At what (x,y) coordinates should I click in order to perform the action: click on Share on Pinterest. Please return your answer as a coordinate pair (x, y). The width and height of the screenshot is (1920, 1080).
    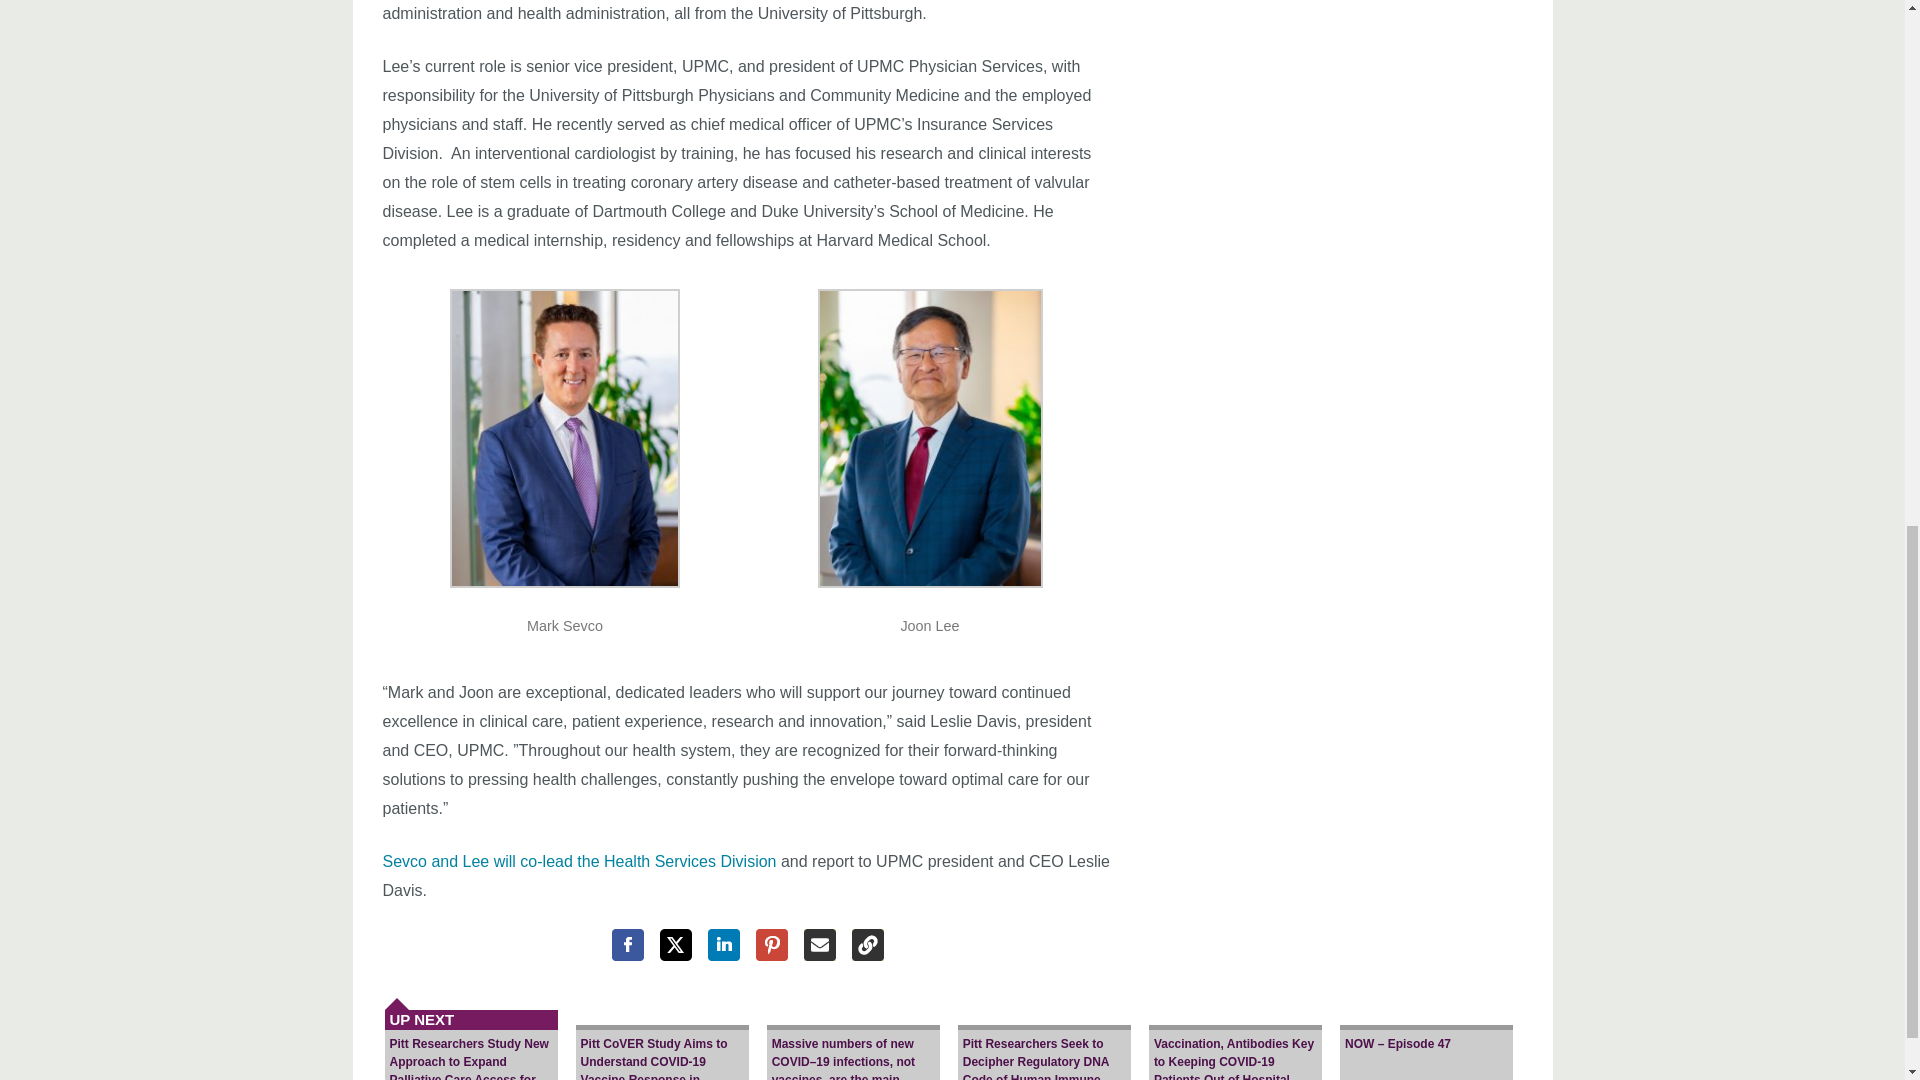
    Looking at the image, I should click on (772, 944).